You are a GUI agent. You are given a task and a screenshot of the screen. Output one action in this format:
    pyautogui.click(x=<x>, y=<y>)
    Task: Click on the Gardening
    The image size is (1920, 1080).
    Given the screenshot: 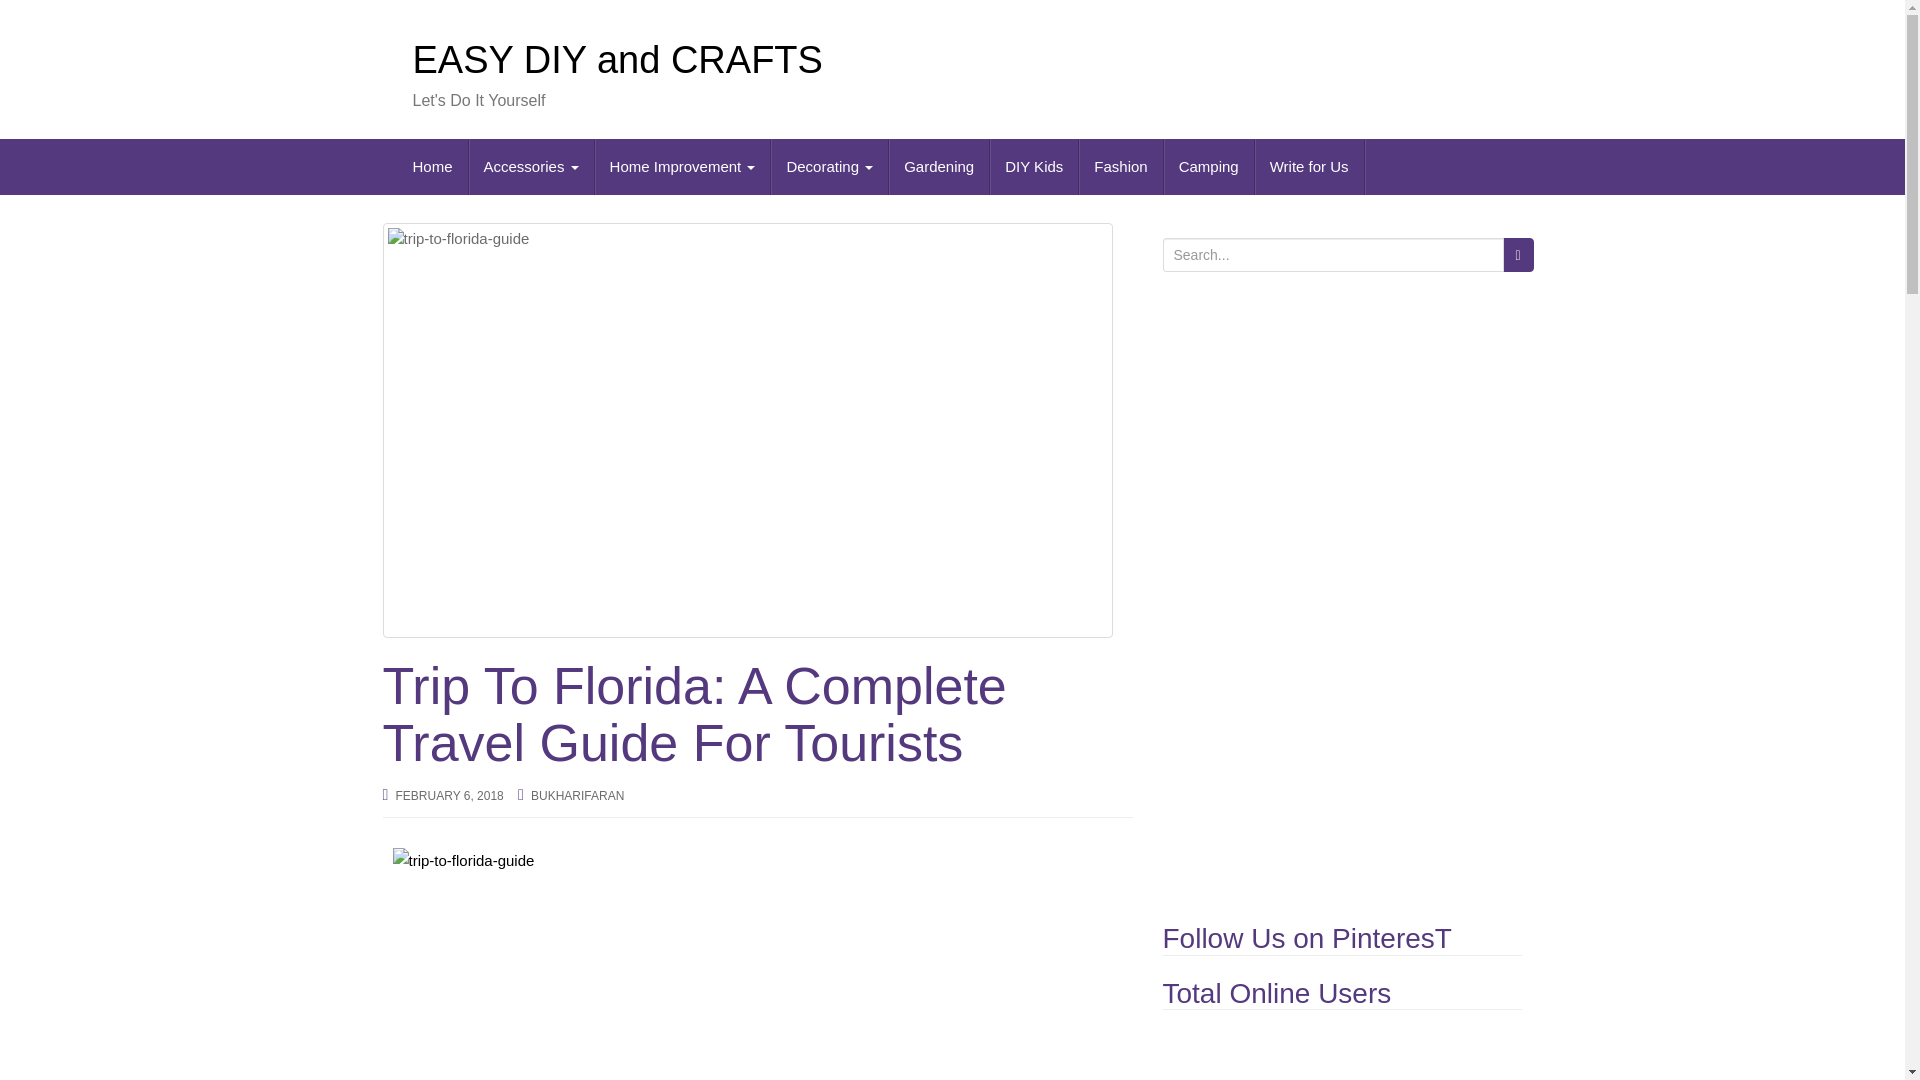 What is the action you would take?
    pyautogui.click(x=939, y=167)
    